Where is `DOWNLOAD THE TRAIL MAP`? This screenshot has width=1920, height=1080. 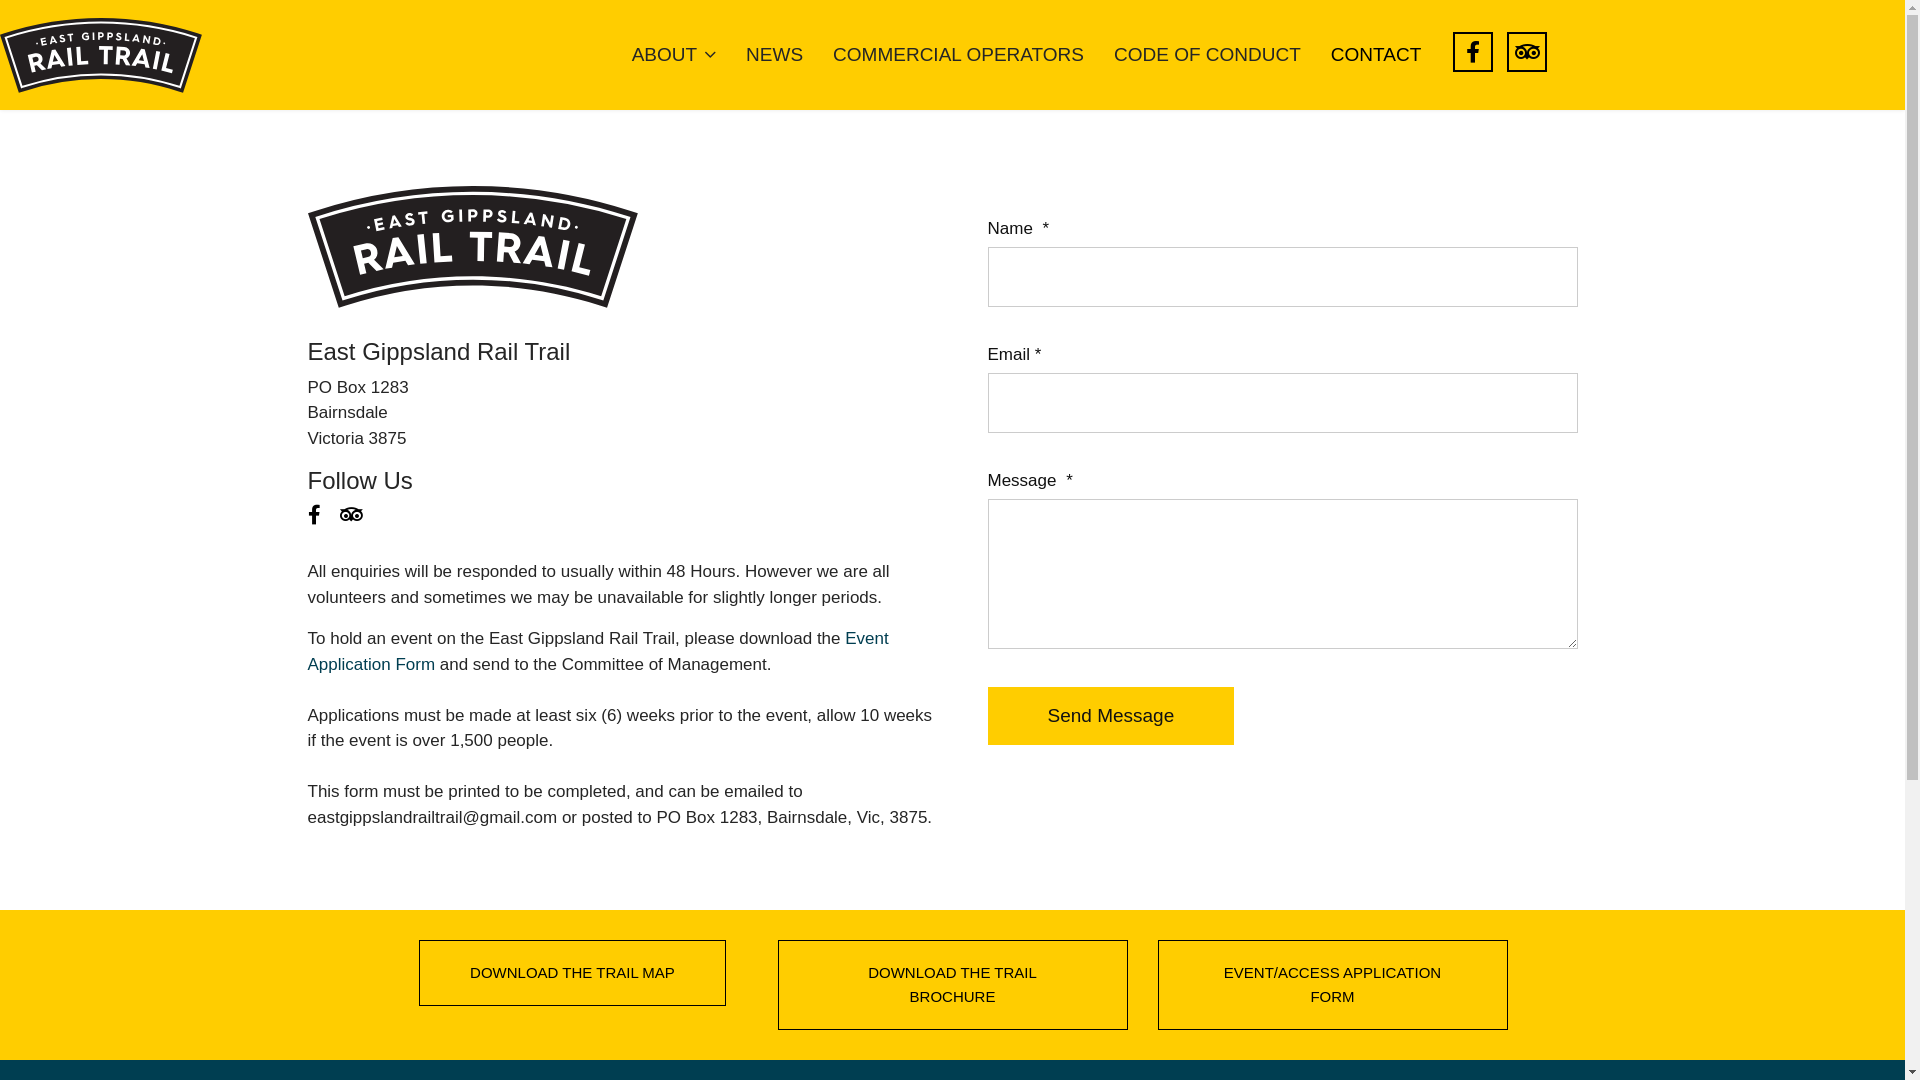 DOWNLOAD THE TRAIL MAP is located at coordinates (572, 973).